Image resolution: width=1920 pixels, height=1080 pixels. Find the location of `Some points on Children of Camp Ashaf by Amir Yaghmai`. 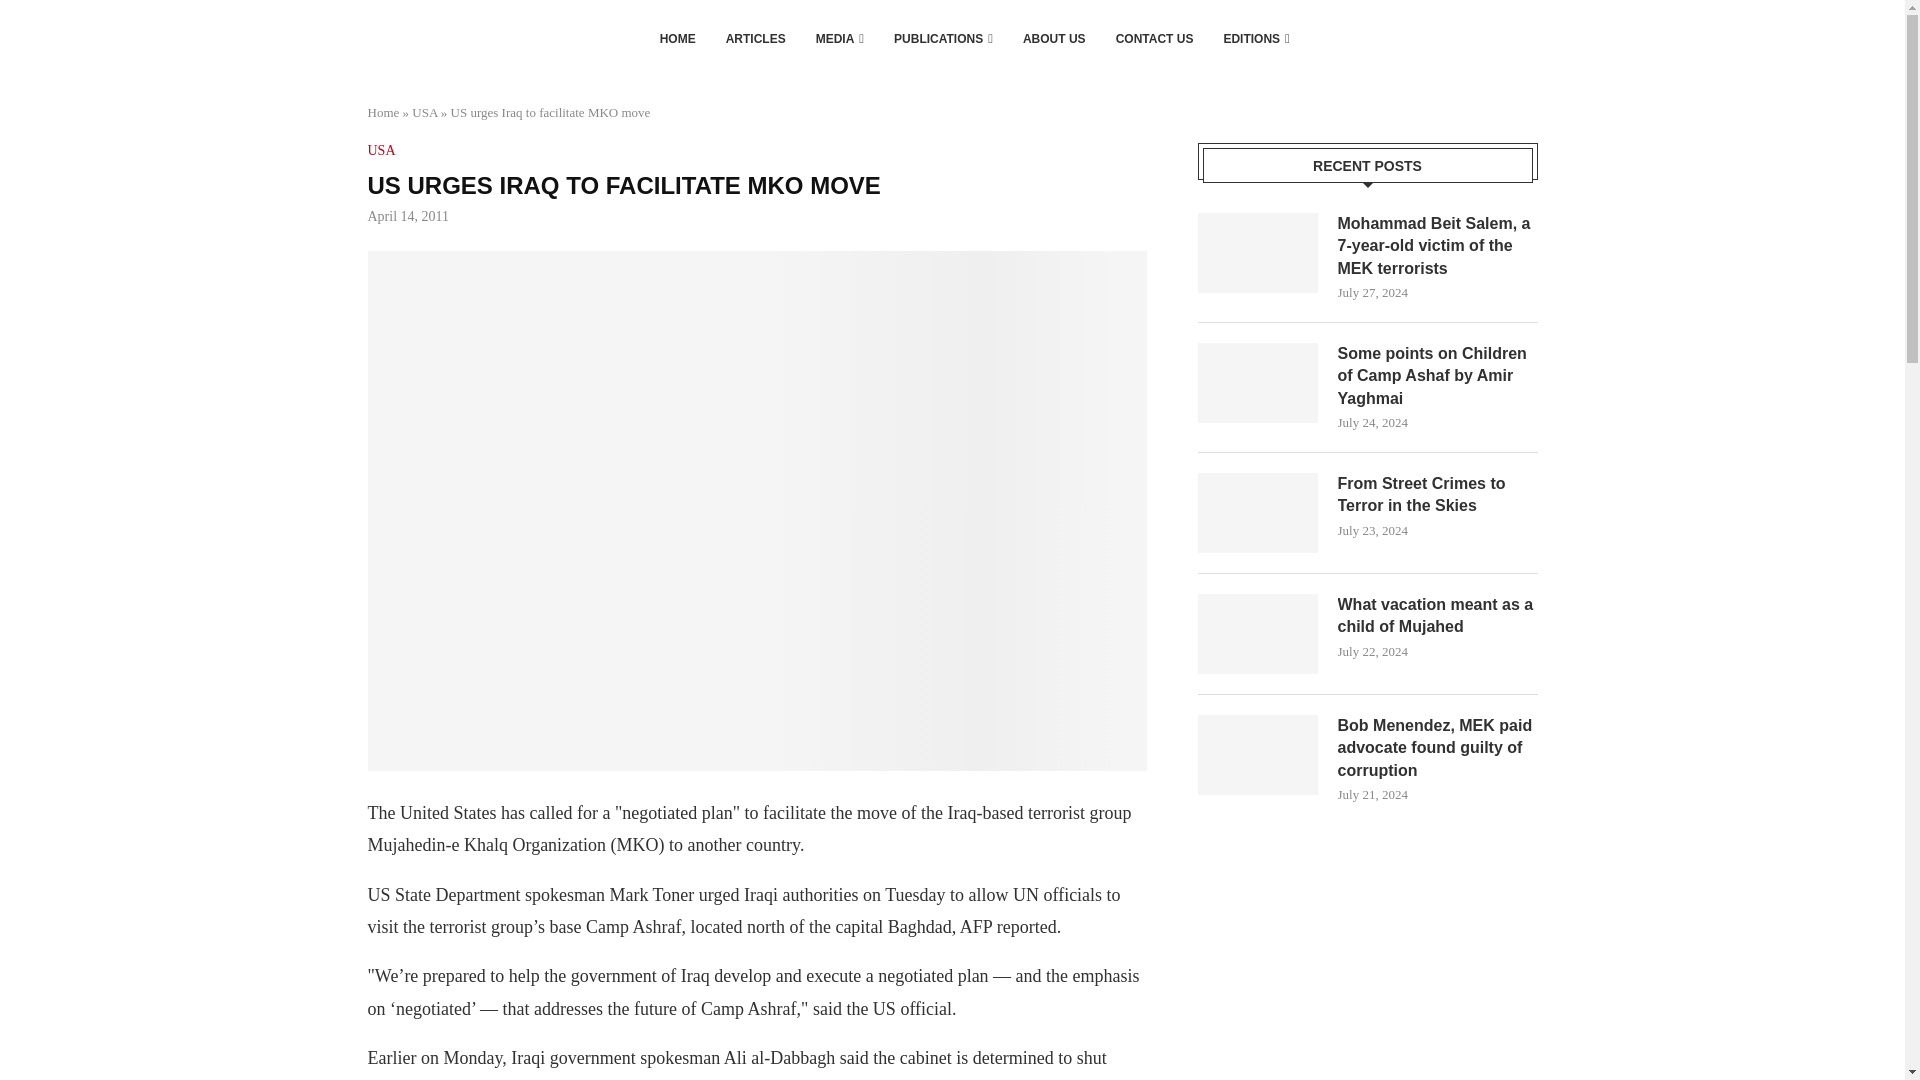

Some points on Children of Camp Ashaf by Amir Yaghmai is located at coordinates (1258, 383).